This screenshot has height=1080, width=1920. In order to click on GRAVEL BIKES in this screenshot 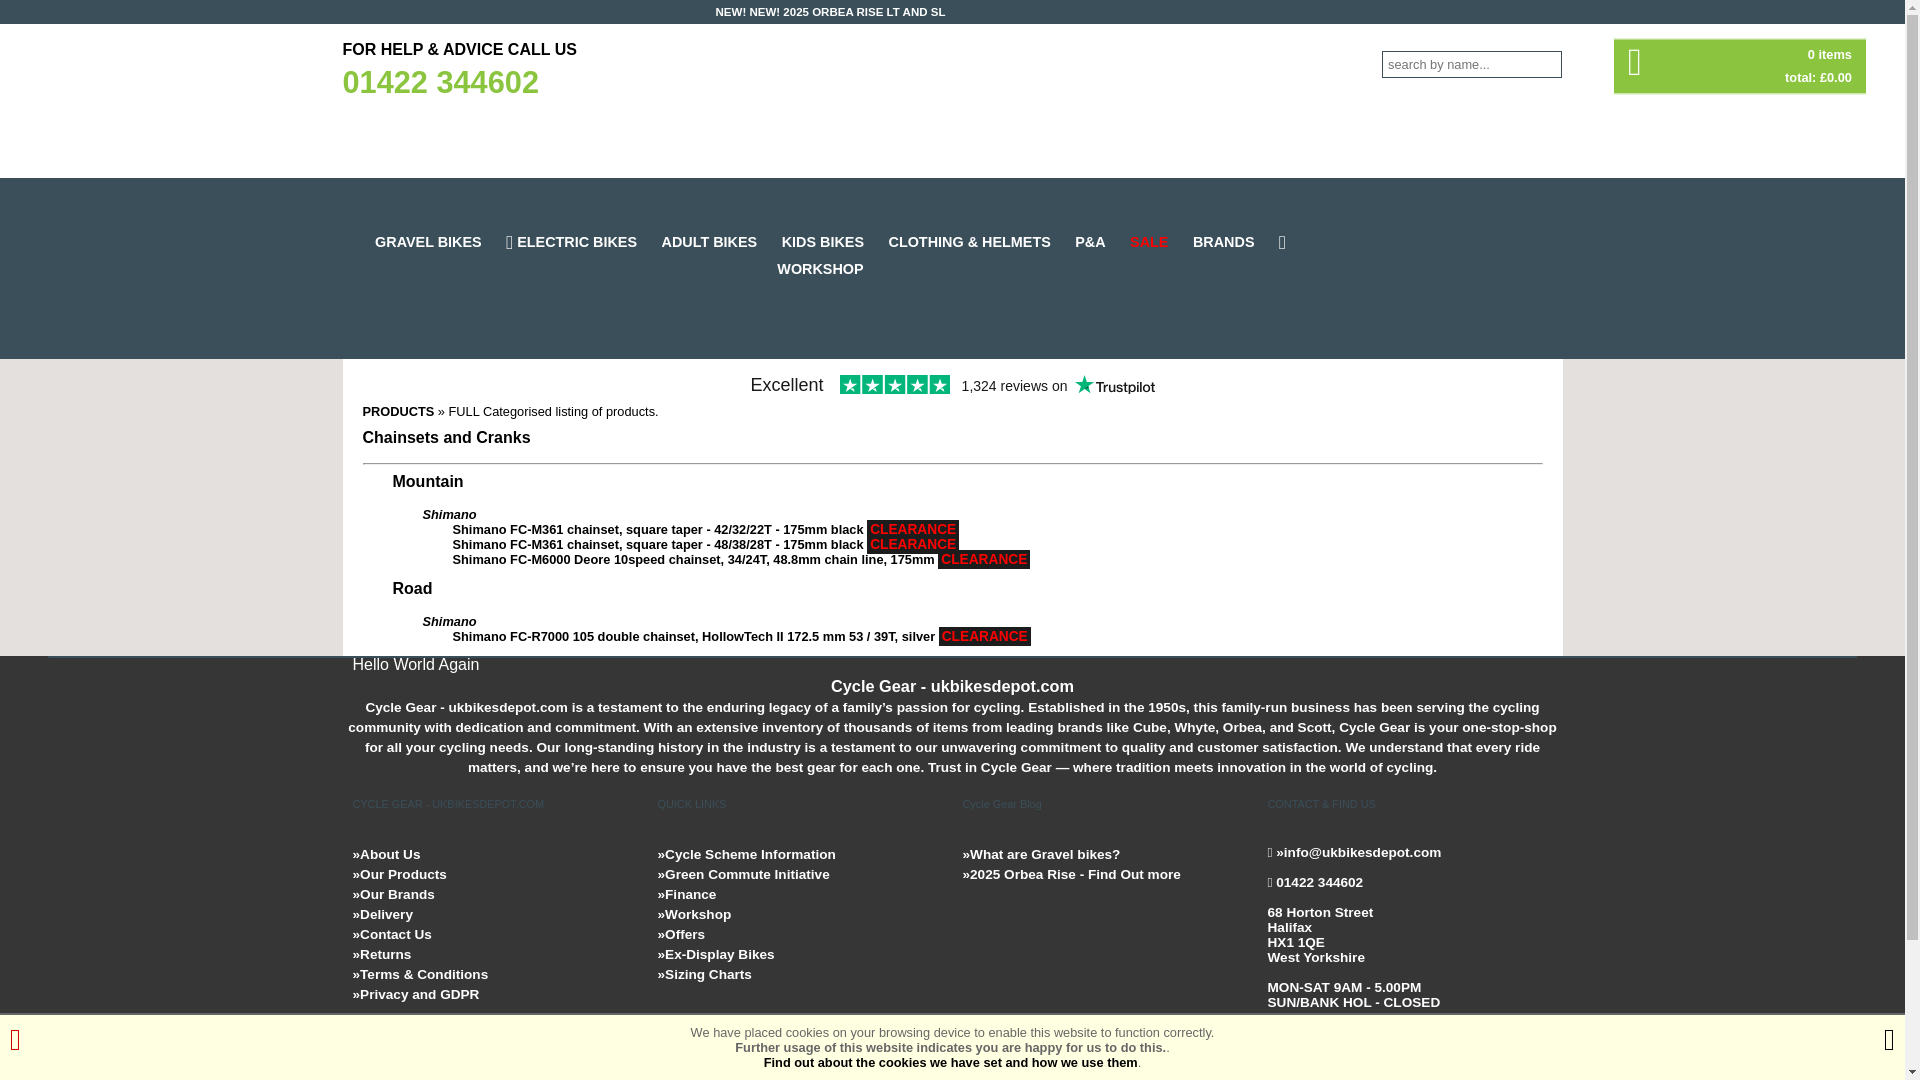, I will do `click(438, 242)`.